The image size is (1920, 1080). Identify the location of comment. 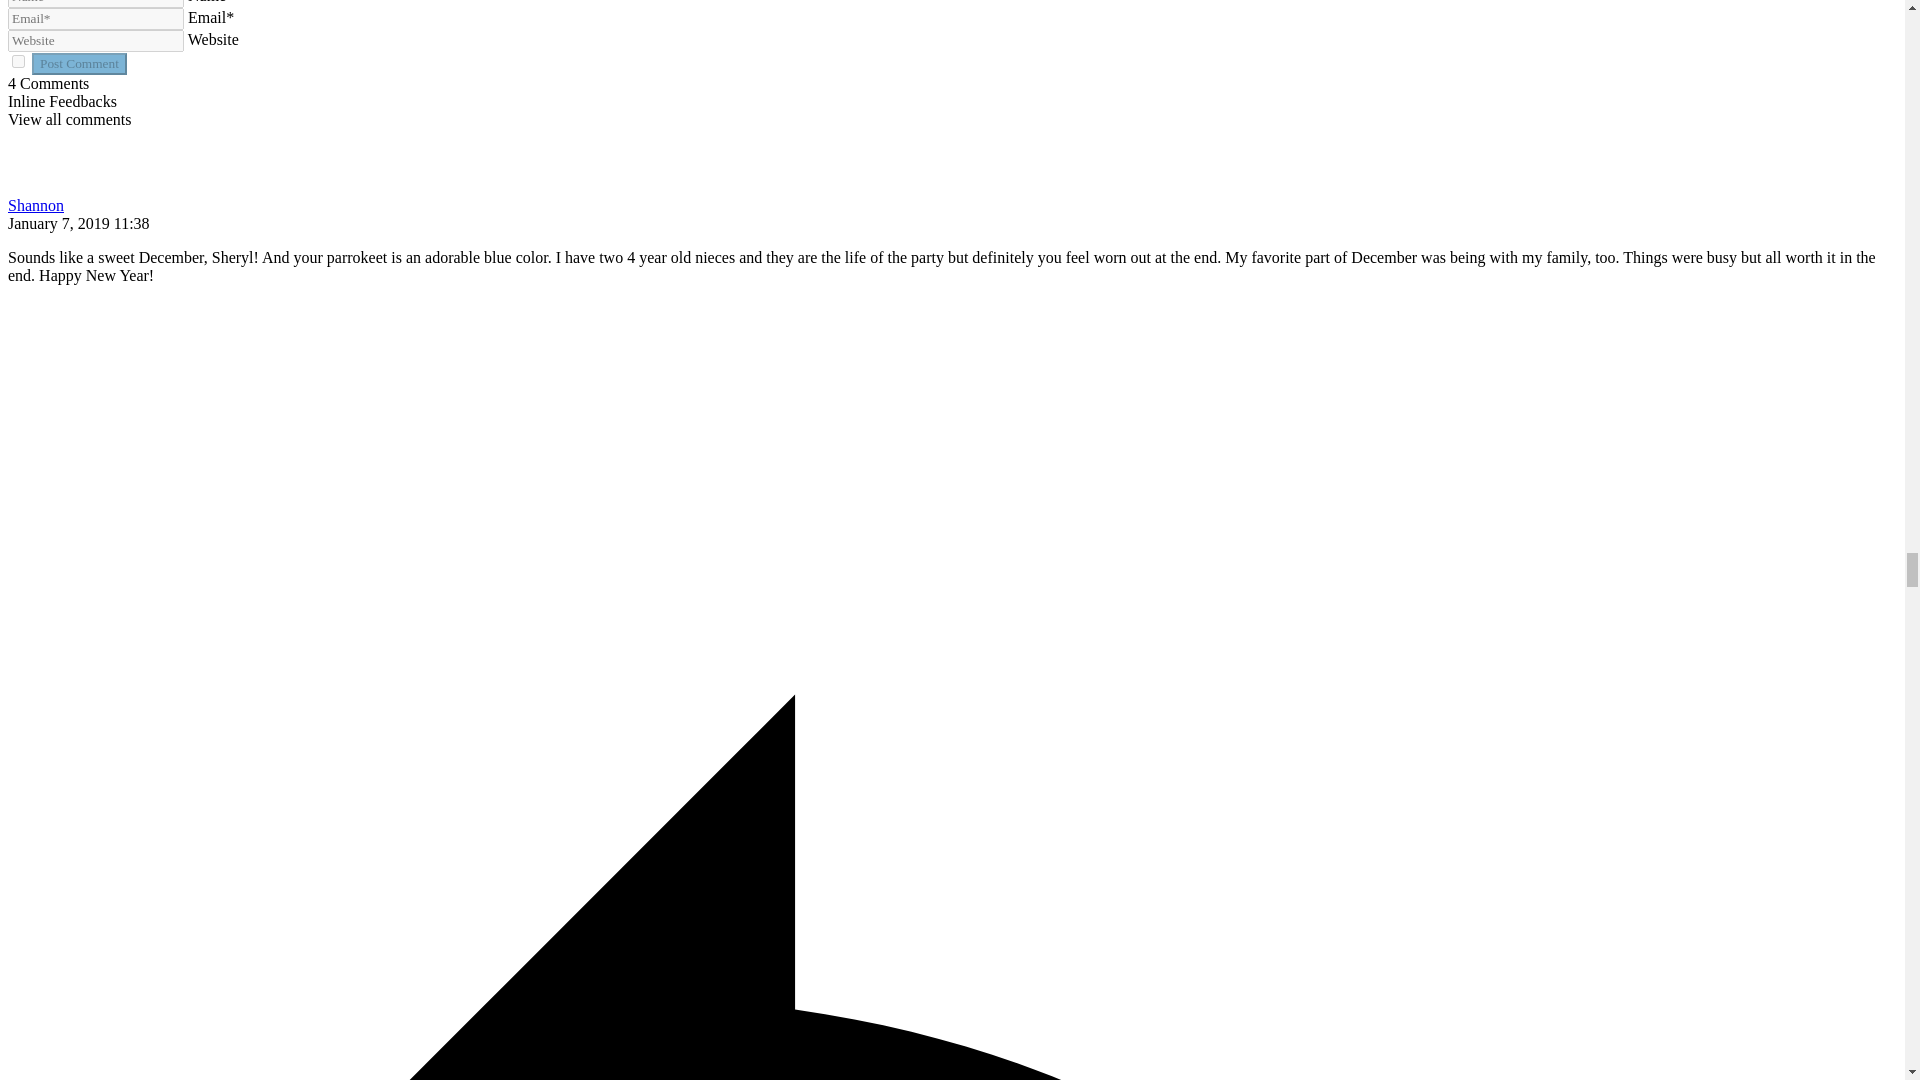
(18, 62).